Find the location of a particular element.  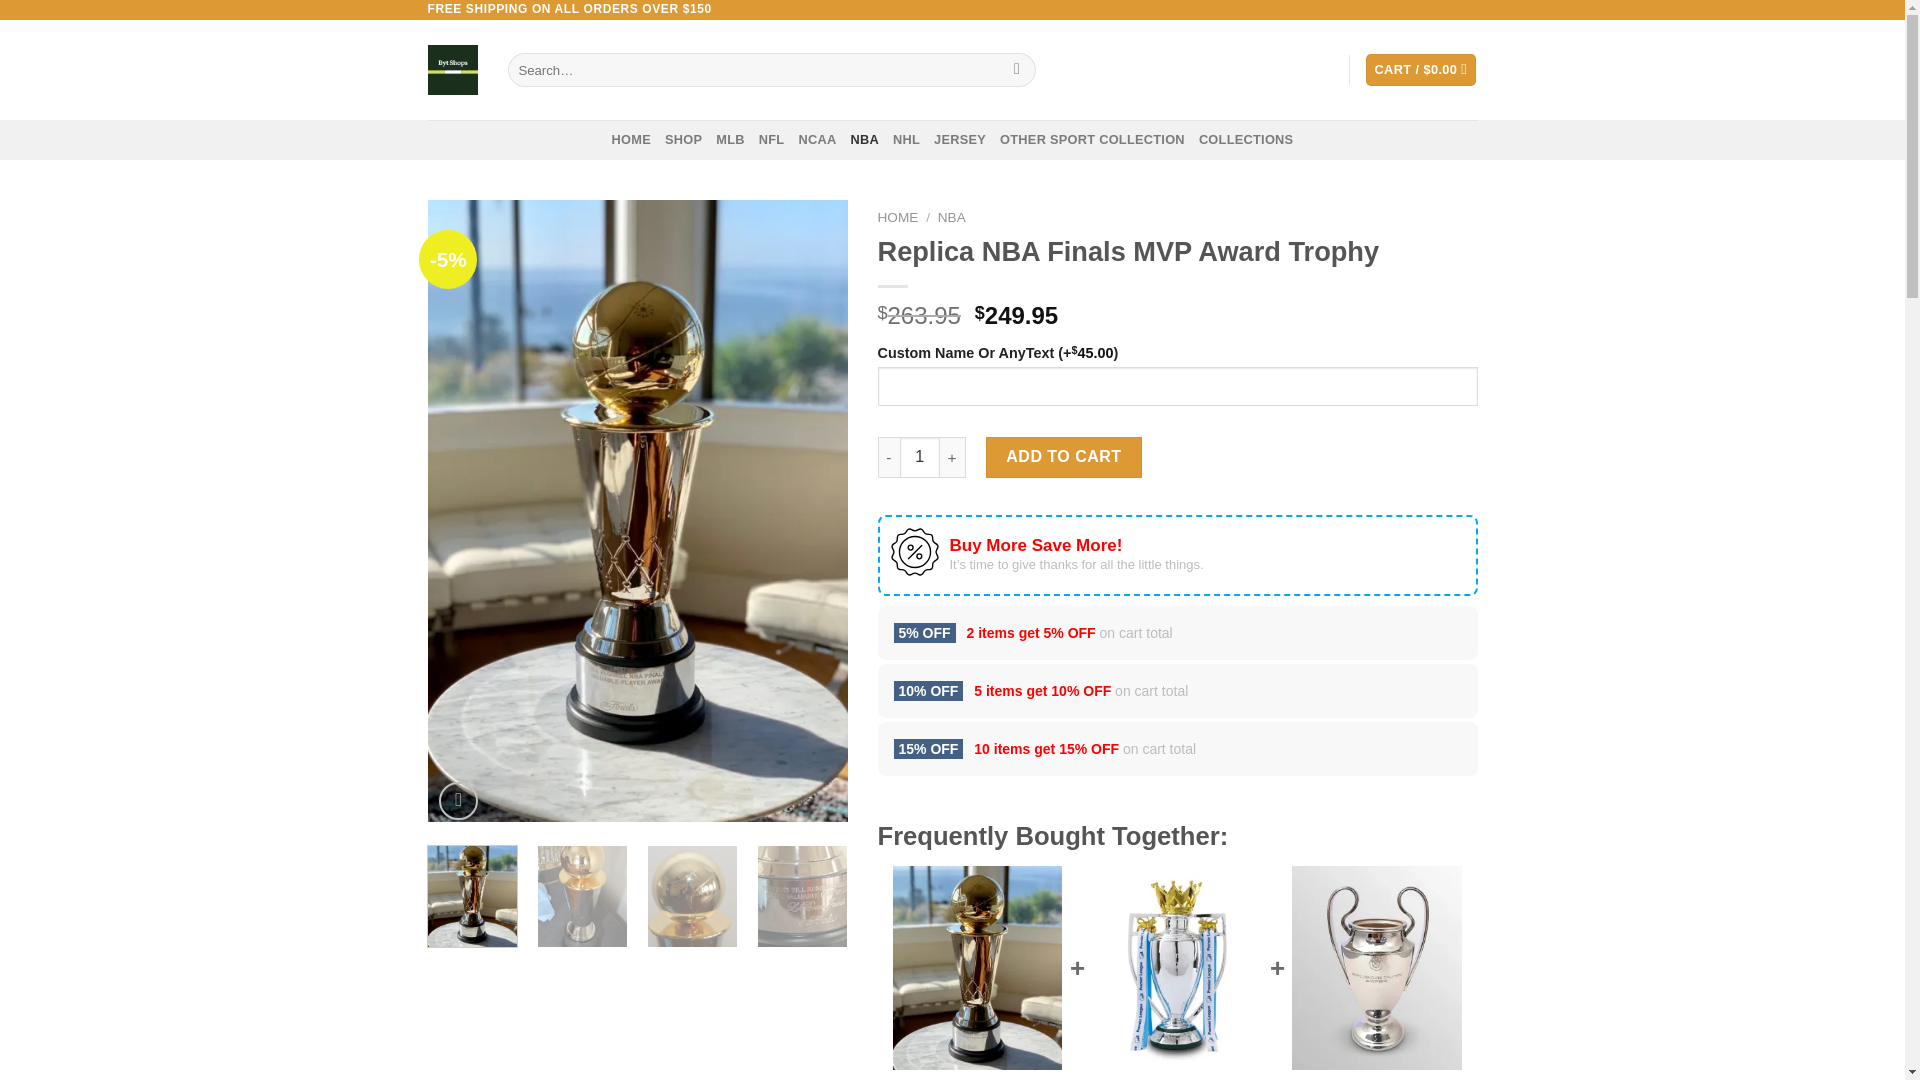

HOME is located at coordinates (898, 216).